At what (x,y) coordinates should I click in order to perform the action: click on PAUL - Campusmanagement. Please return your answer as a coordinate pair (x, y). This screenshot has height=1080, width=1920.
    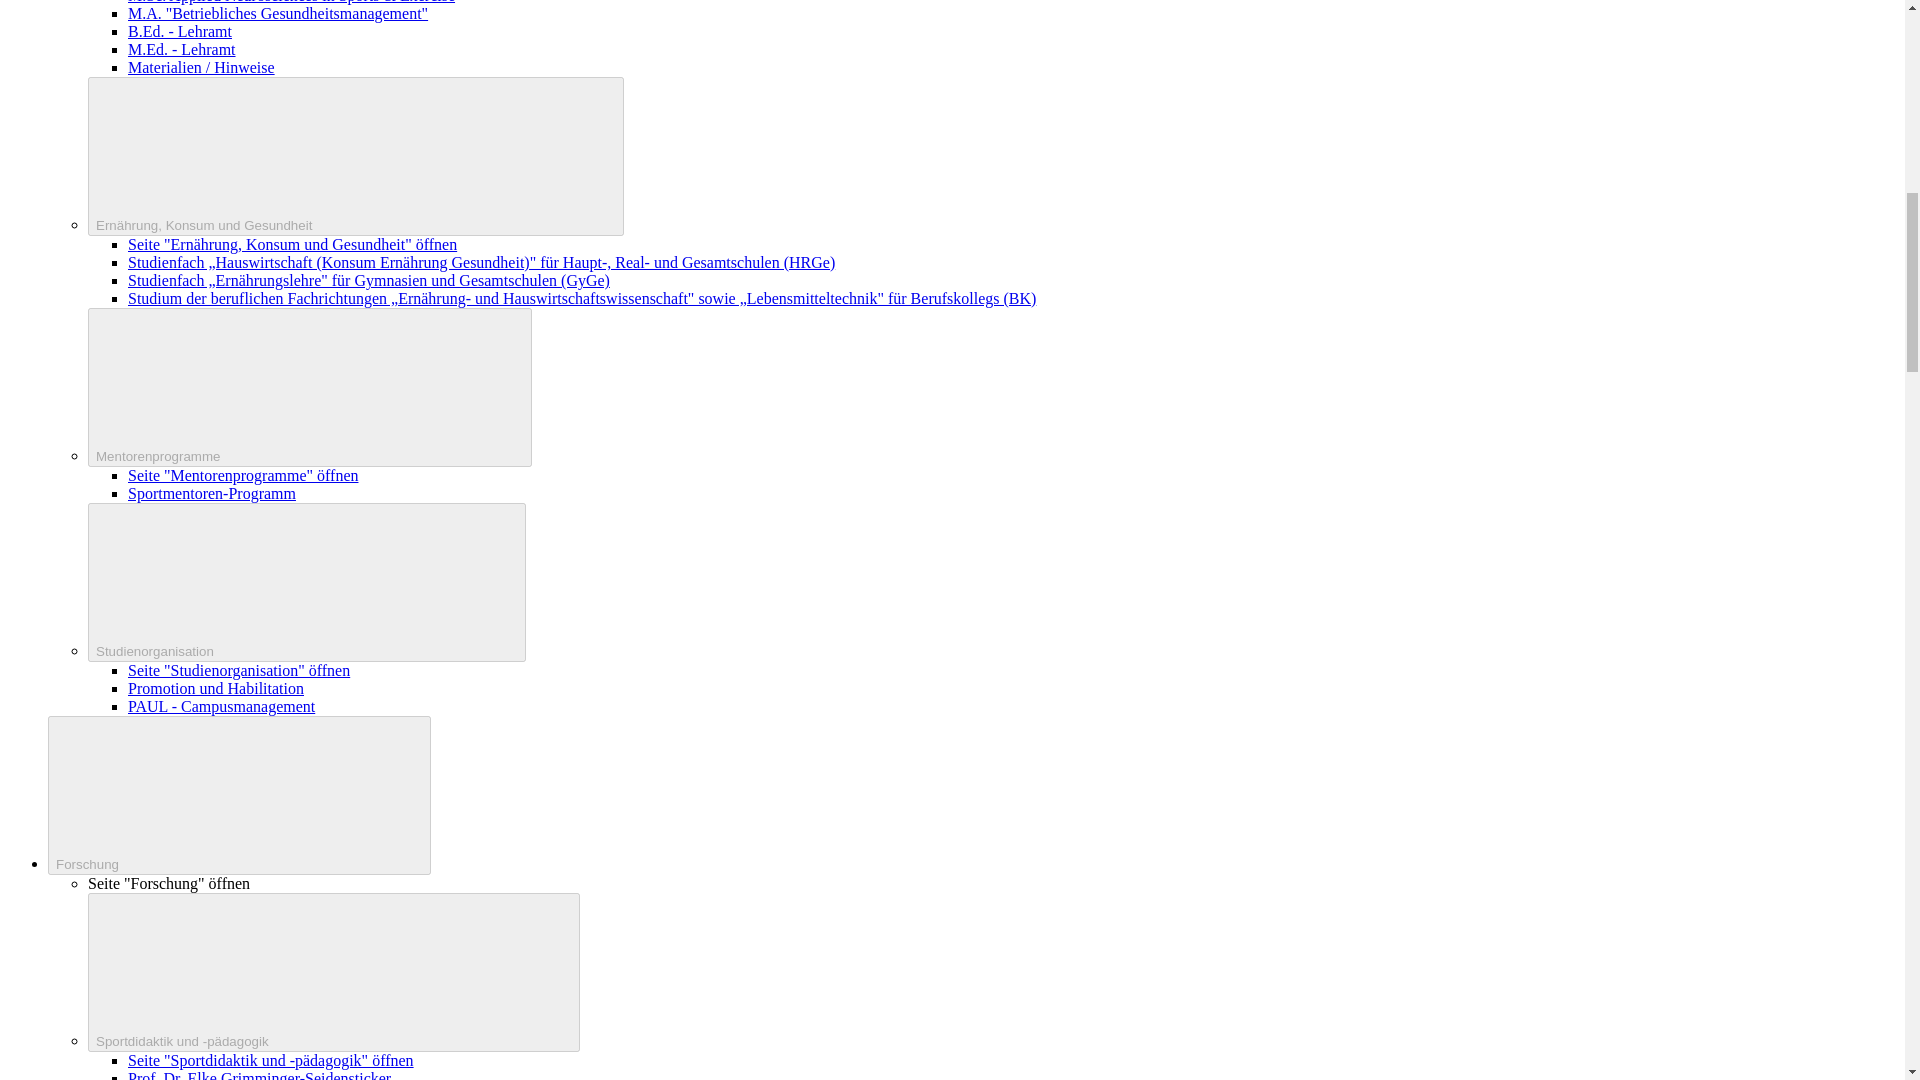
    Looking at the image, I should click on (221, 706).